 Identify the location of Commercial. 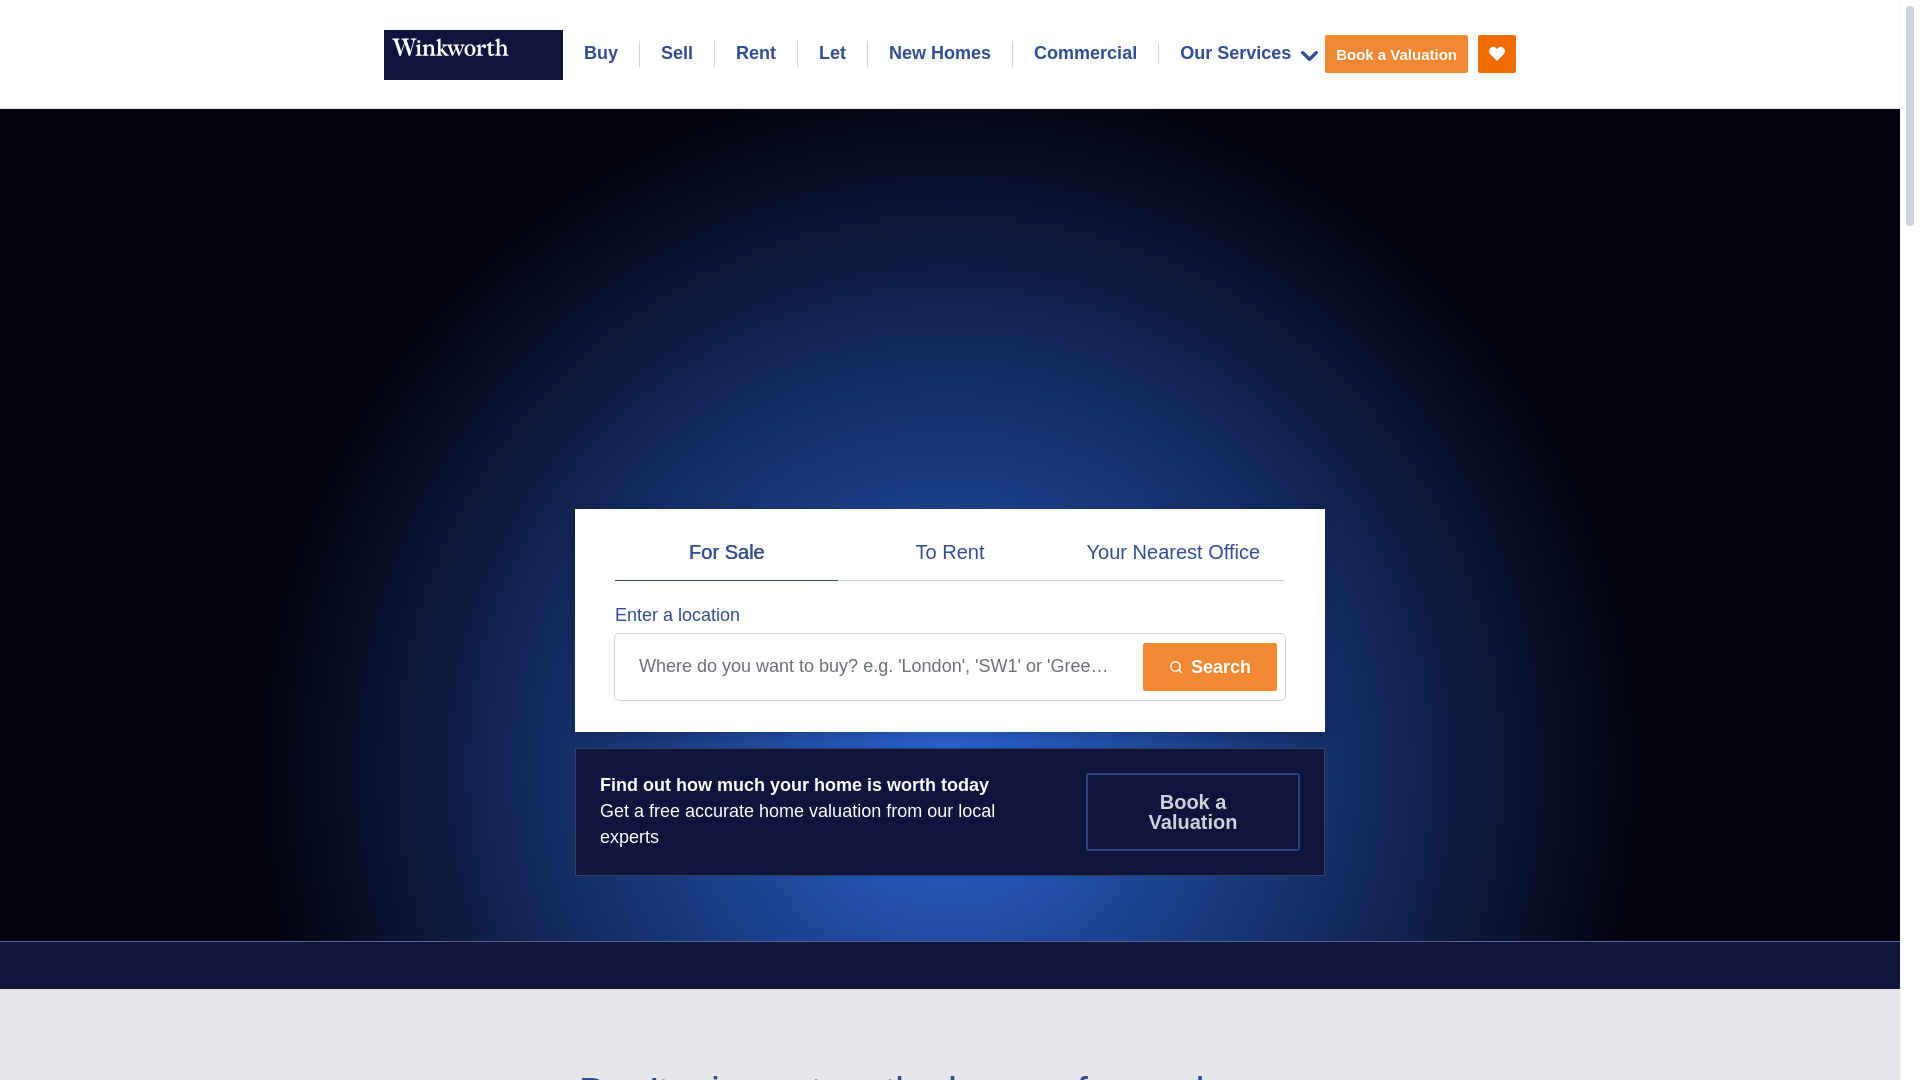
(1085, 54).